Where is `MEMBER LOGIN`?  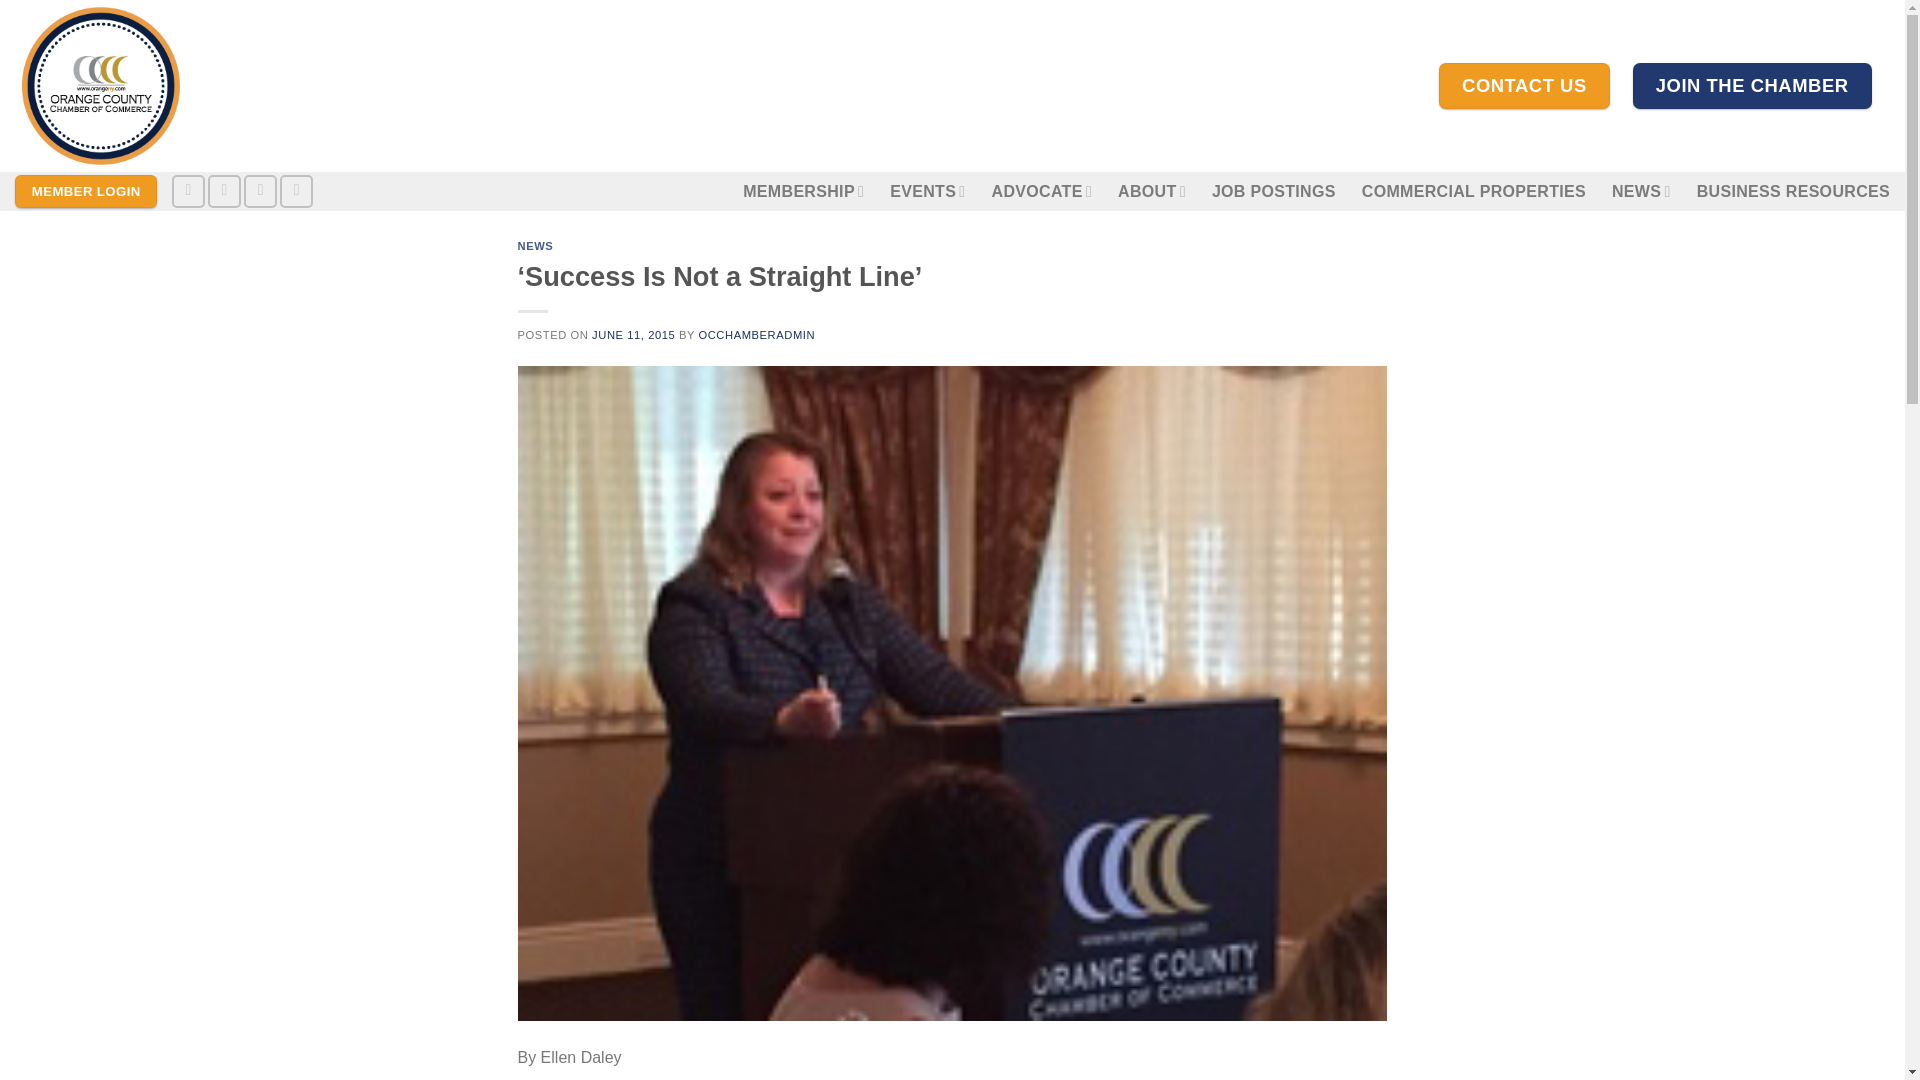
MEMBER LOGIN is located at coordinates (86, 192).